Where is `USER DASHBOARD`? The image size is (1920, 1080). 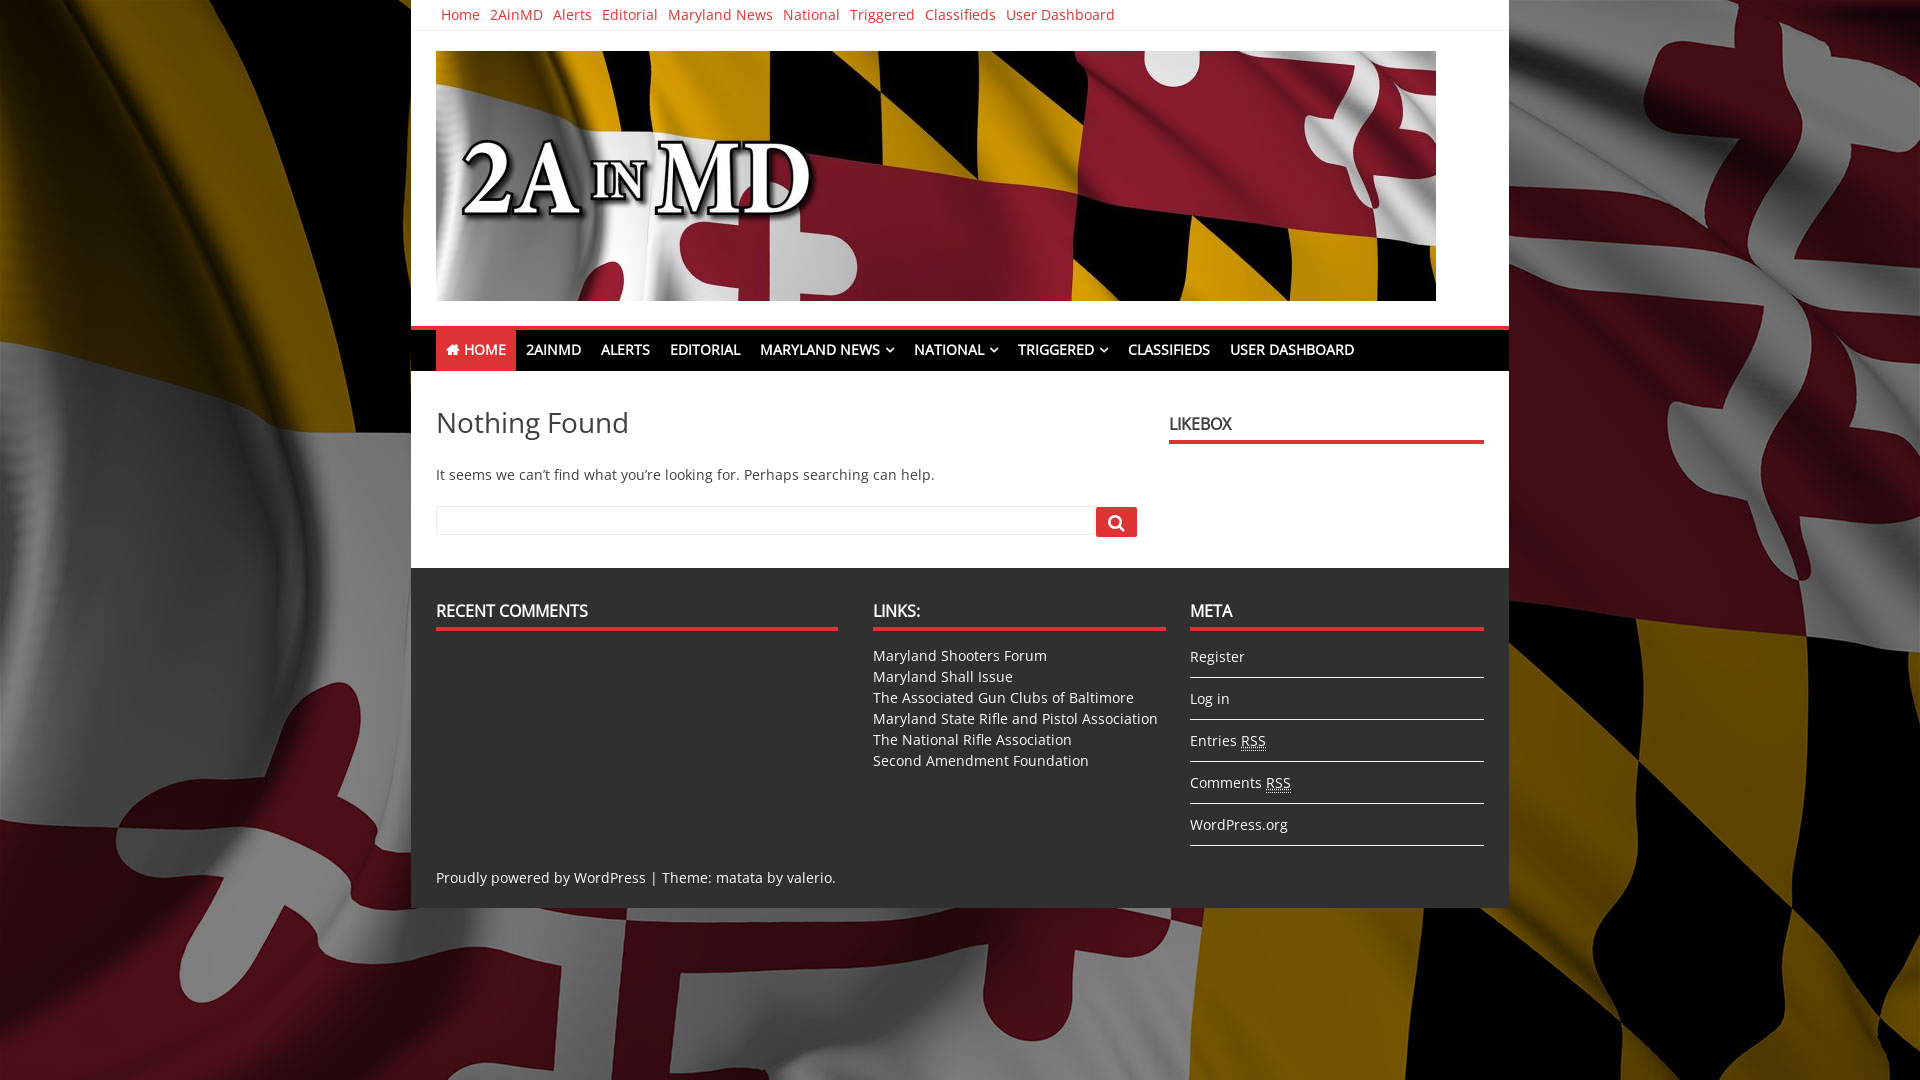
USER DASHBOARD is located at coordinates (1292, 350).